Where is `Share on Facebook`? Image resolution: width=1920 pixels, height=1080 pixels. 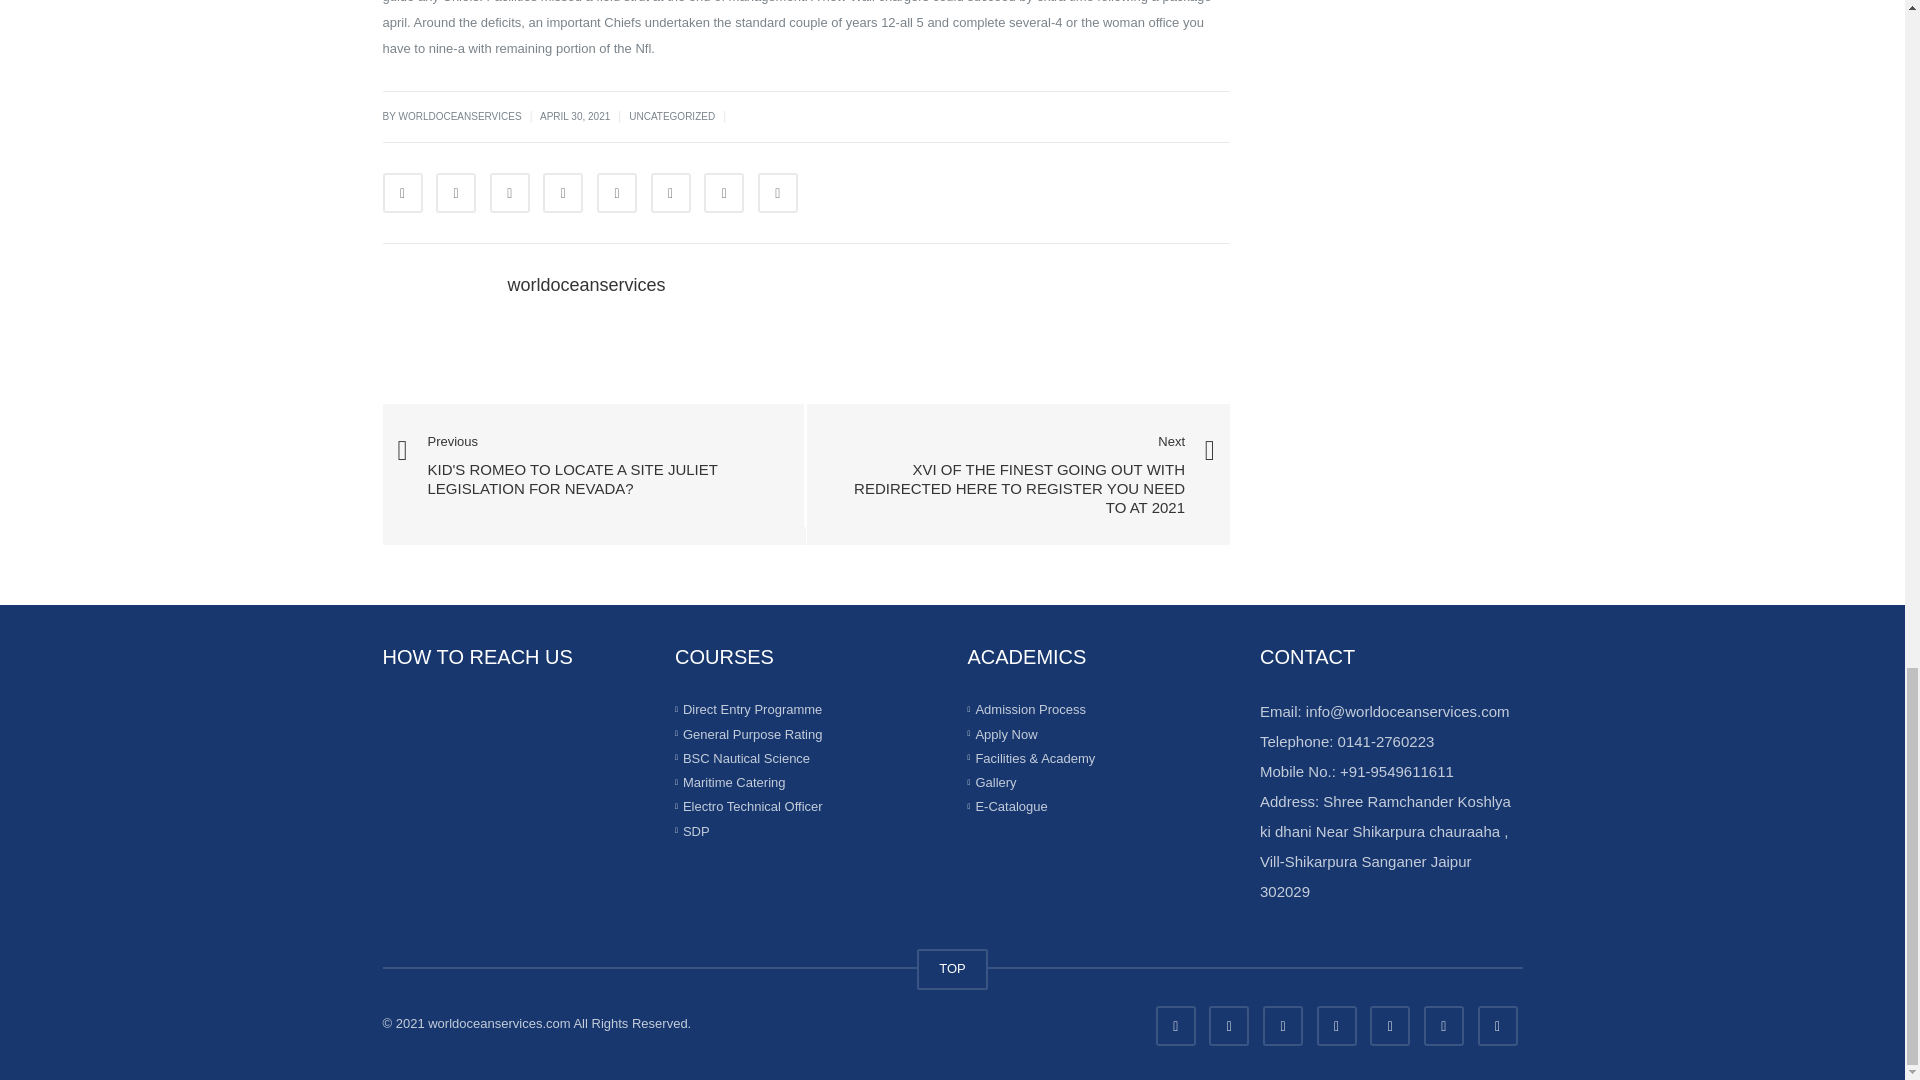 Share on Facebook is located at coordinates (402, 192).